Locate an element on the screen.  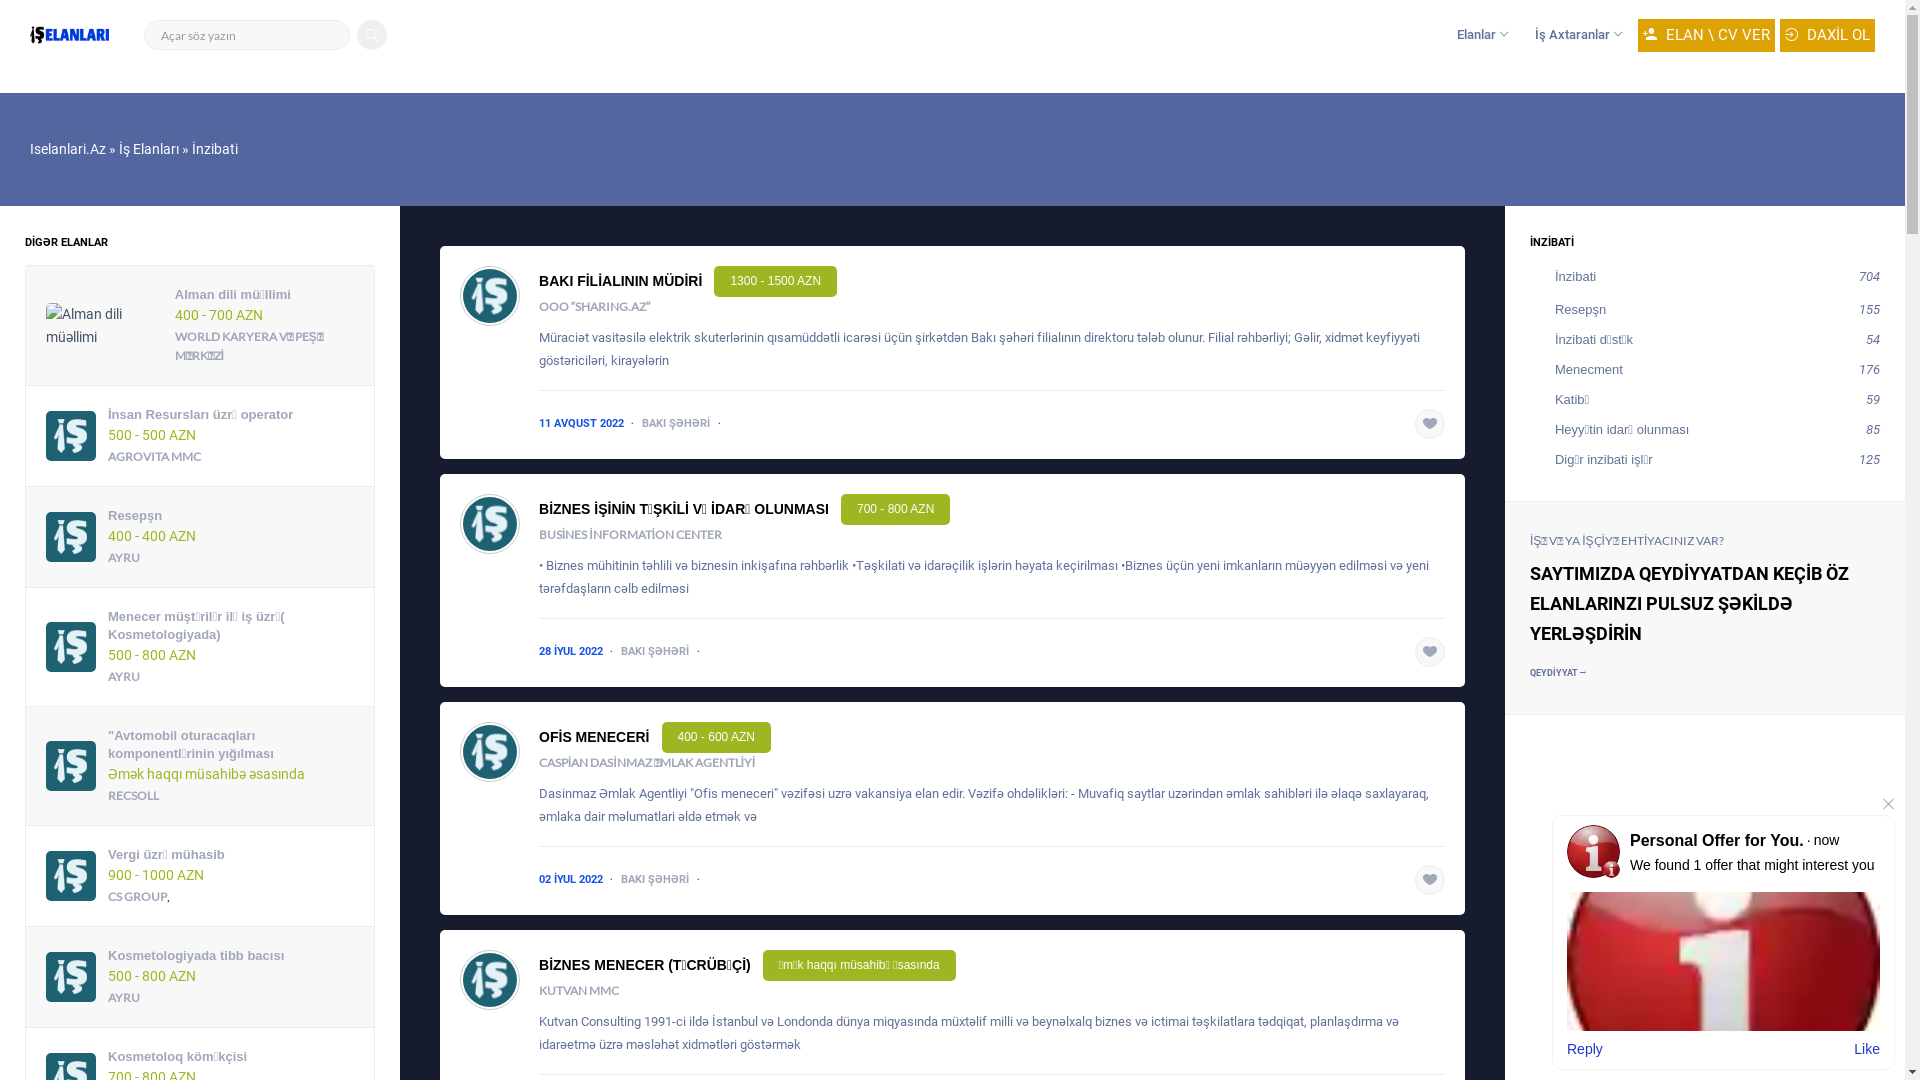
AYRU is located at coordinates (124, 998).